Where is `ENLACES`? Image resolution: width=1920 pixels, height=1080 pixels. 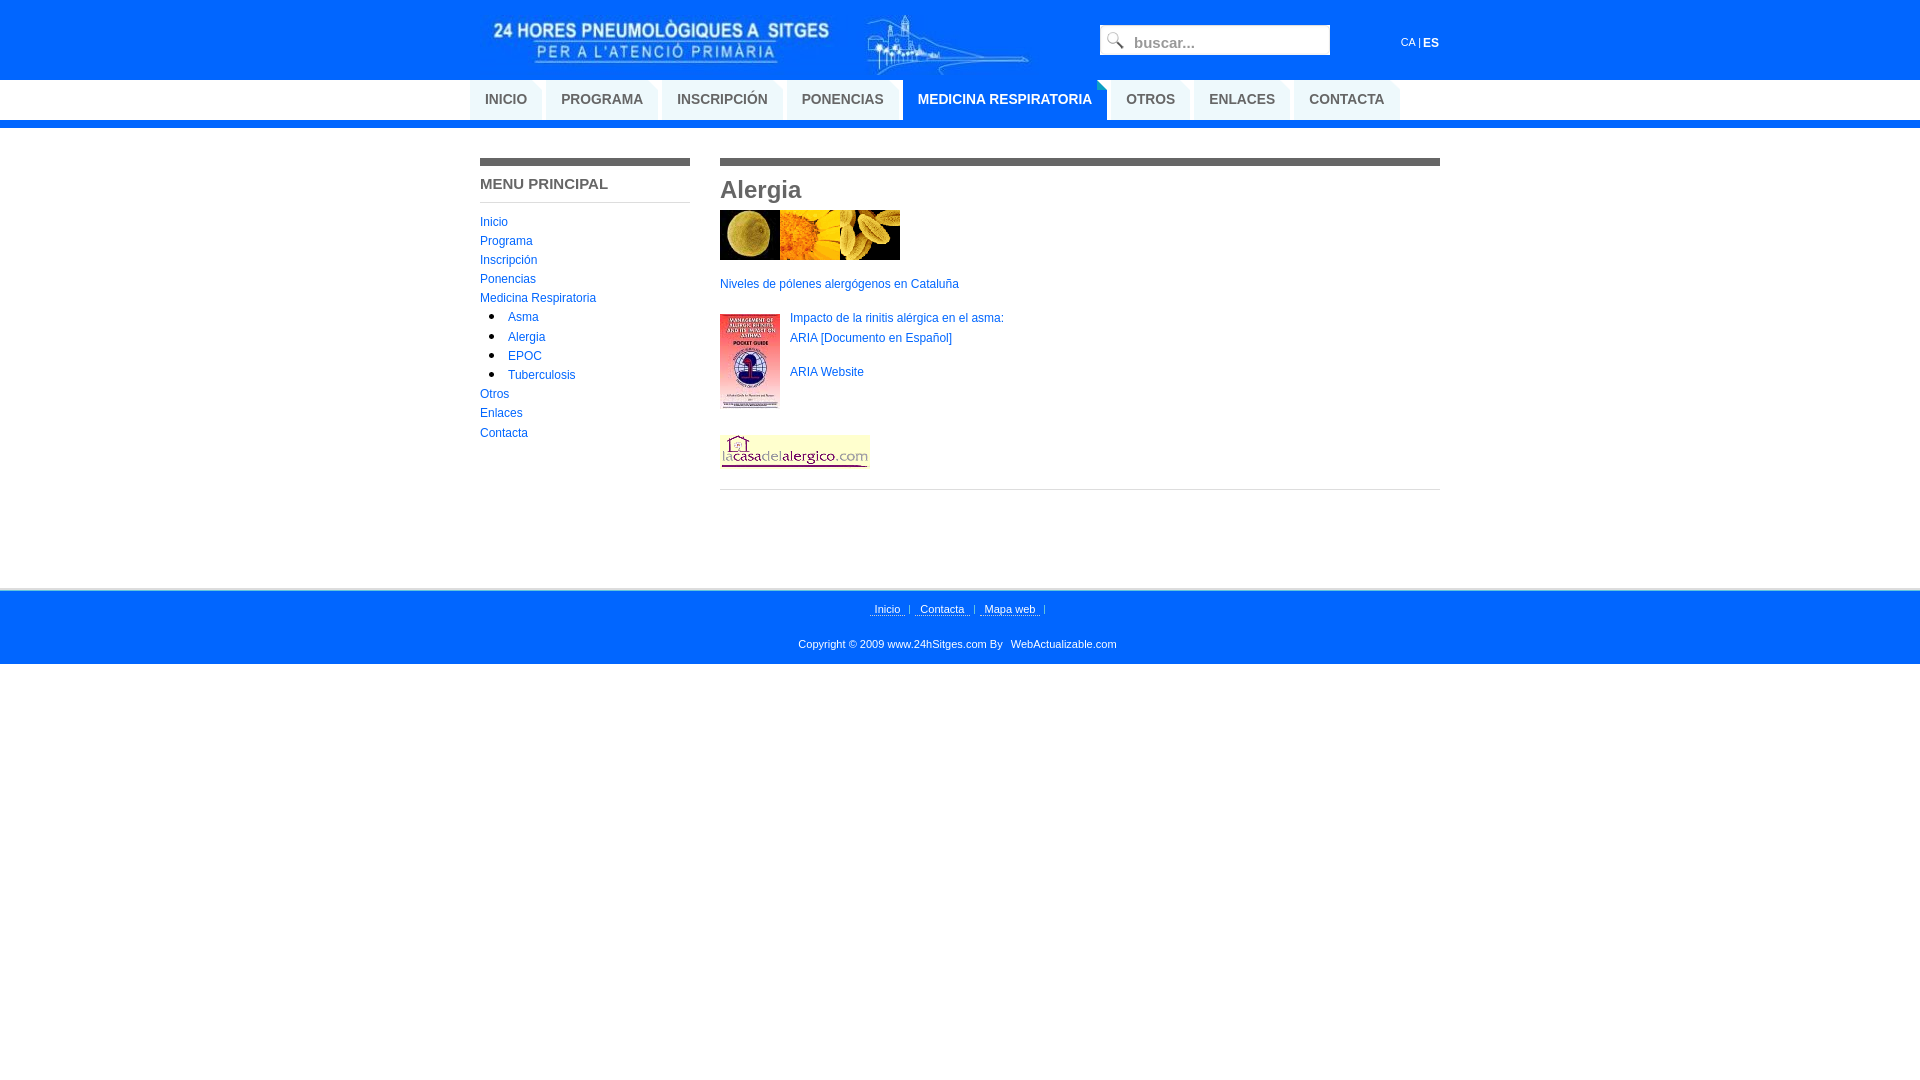
ENLACES is located at coordinates (1242, 100).